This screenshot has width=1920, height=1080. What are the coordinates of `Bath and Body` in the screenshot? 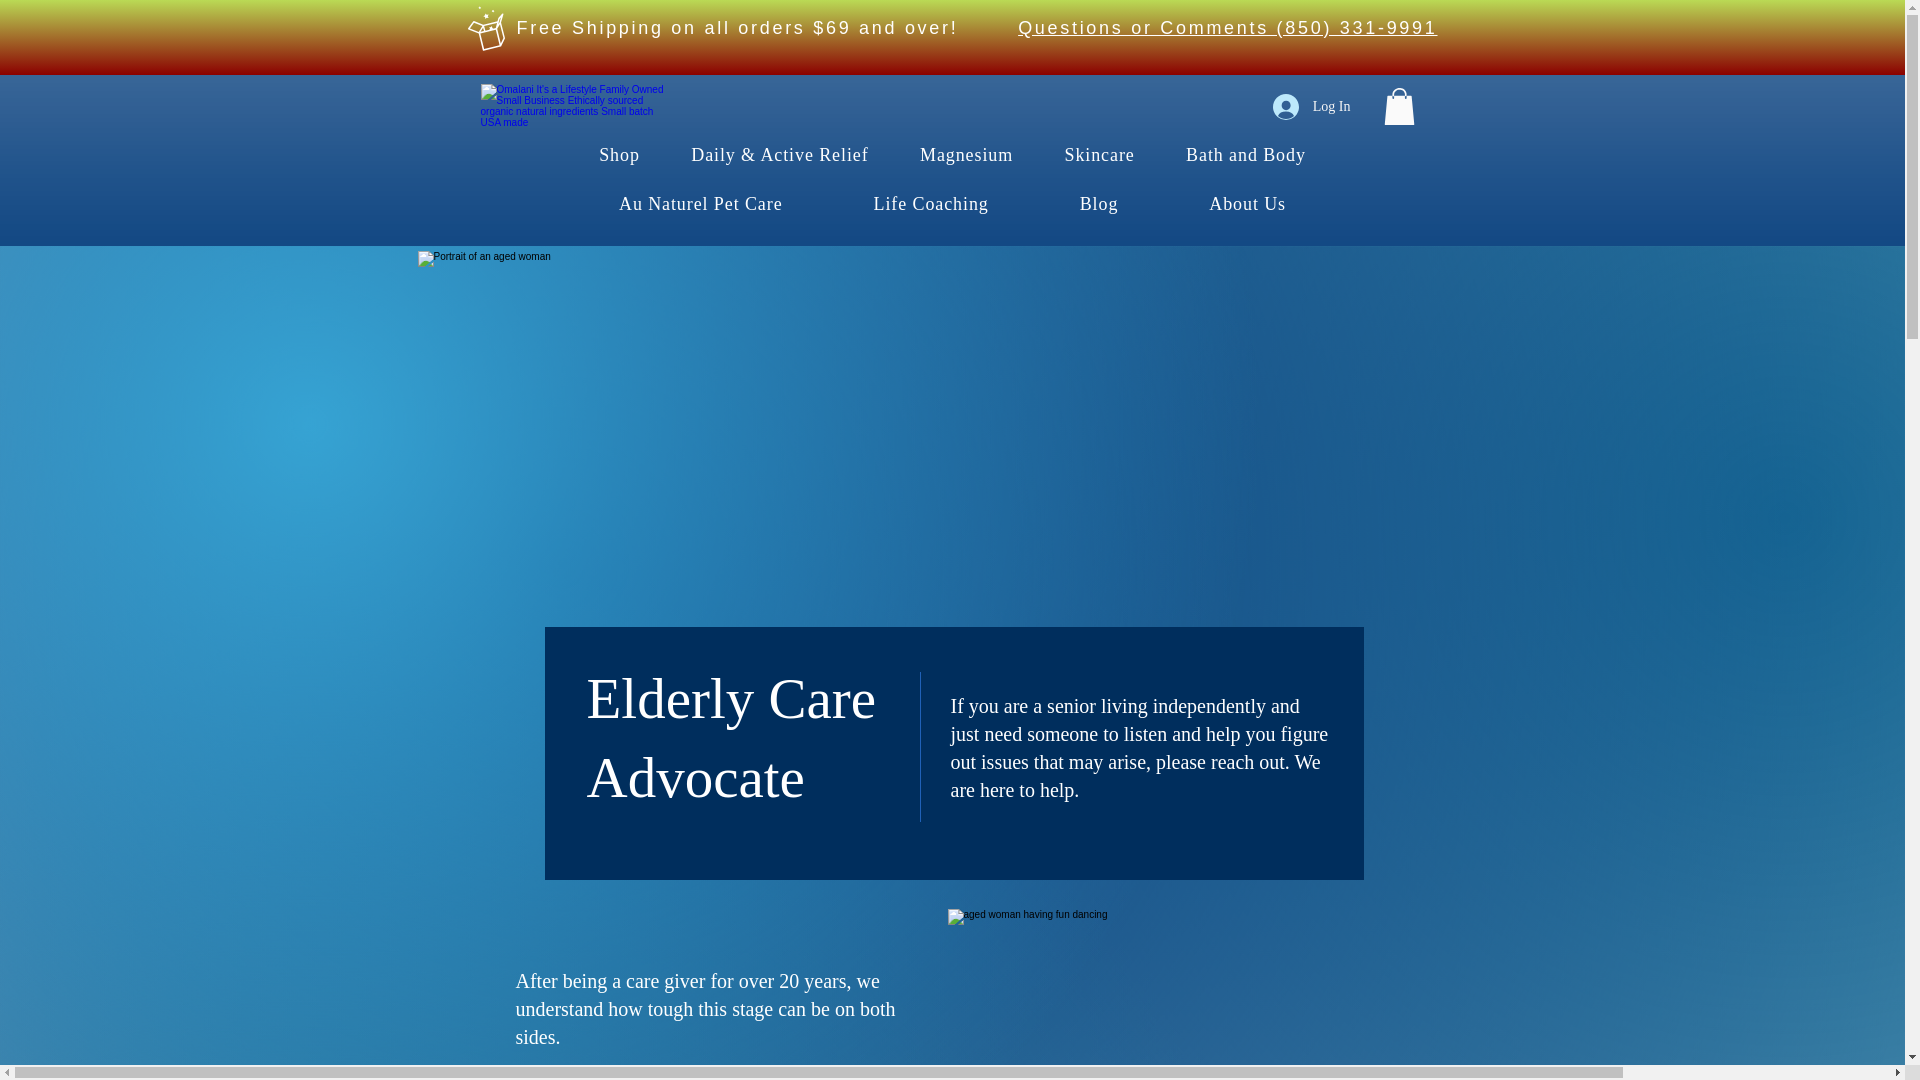 It's located at (1244, 156).